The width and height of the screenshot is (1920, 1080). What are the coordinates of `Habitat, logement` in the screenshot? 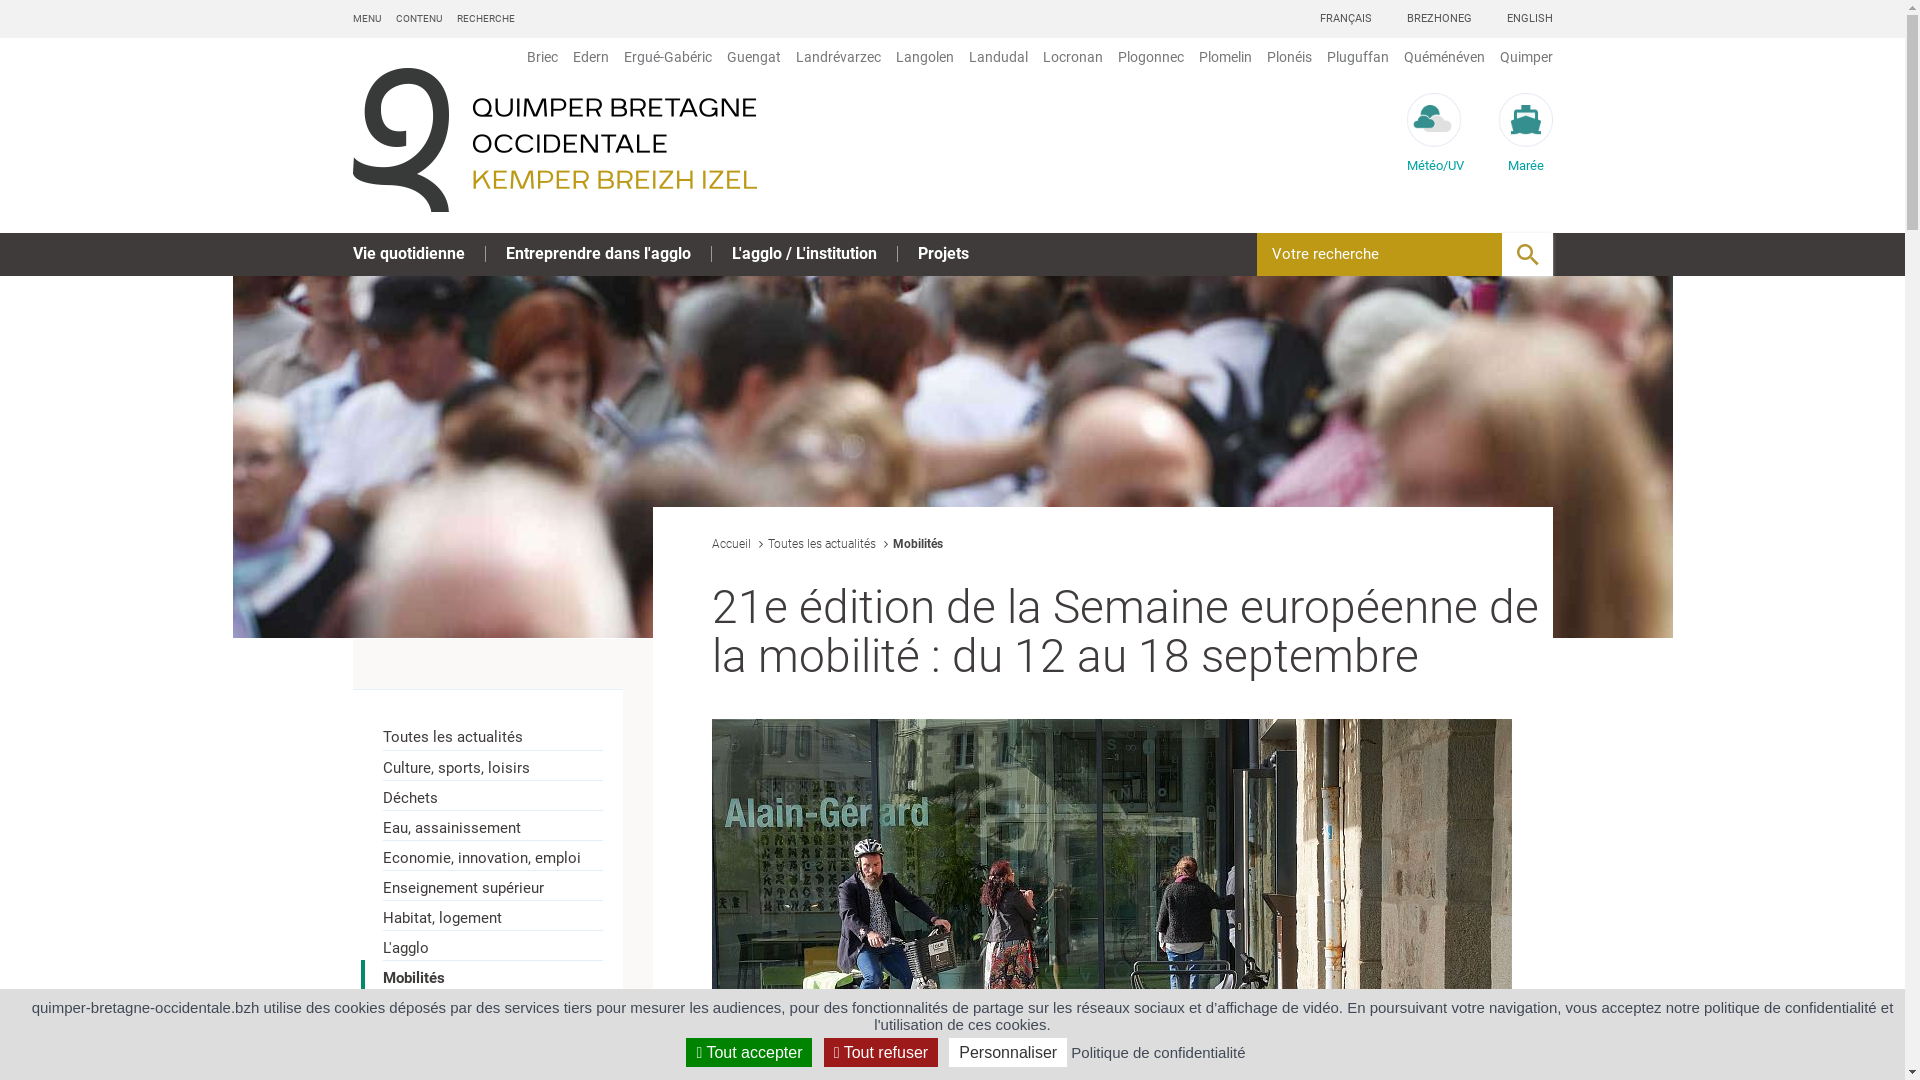 It's located at (501, 915).